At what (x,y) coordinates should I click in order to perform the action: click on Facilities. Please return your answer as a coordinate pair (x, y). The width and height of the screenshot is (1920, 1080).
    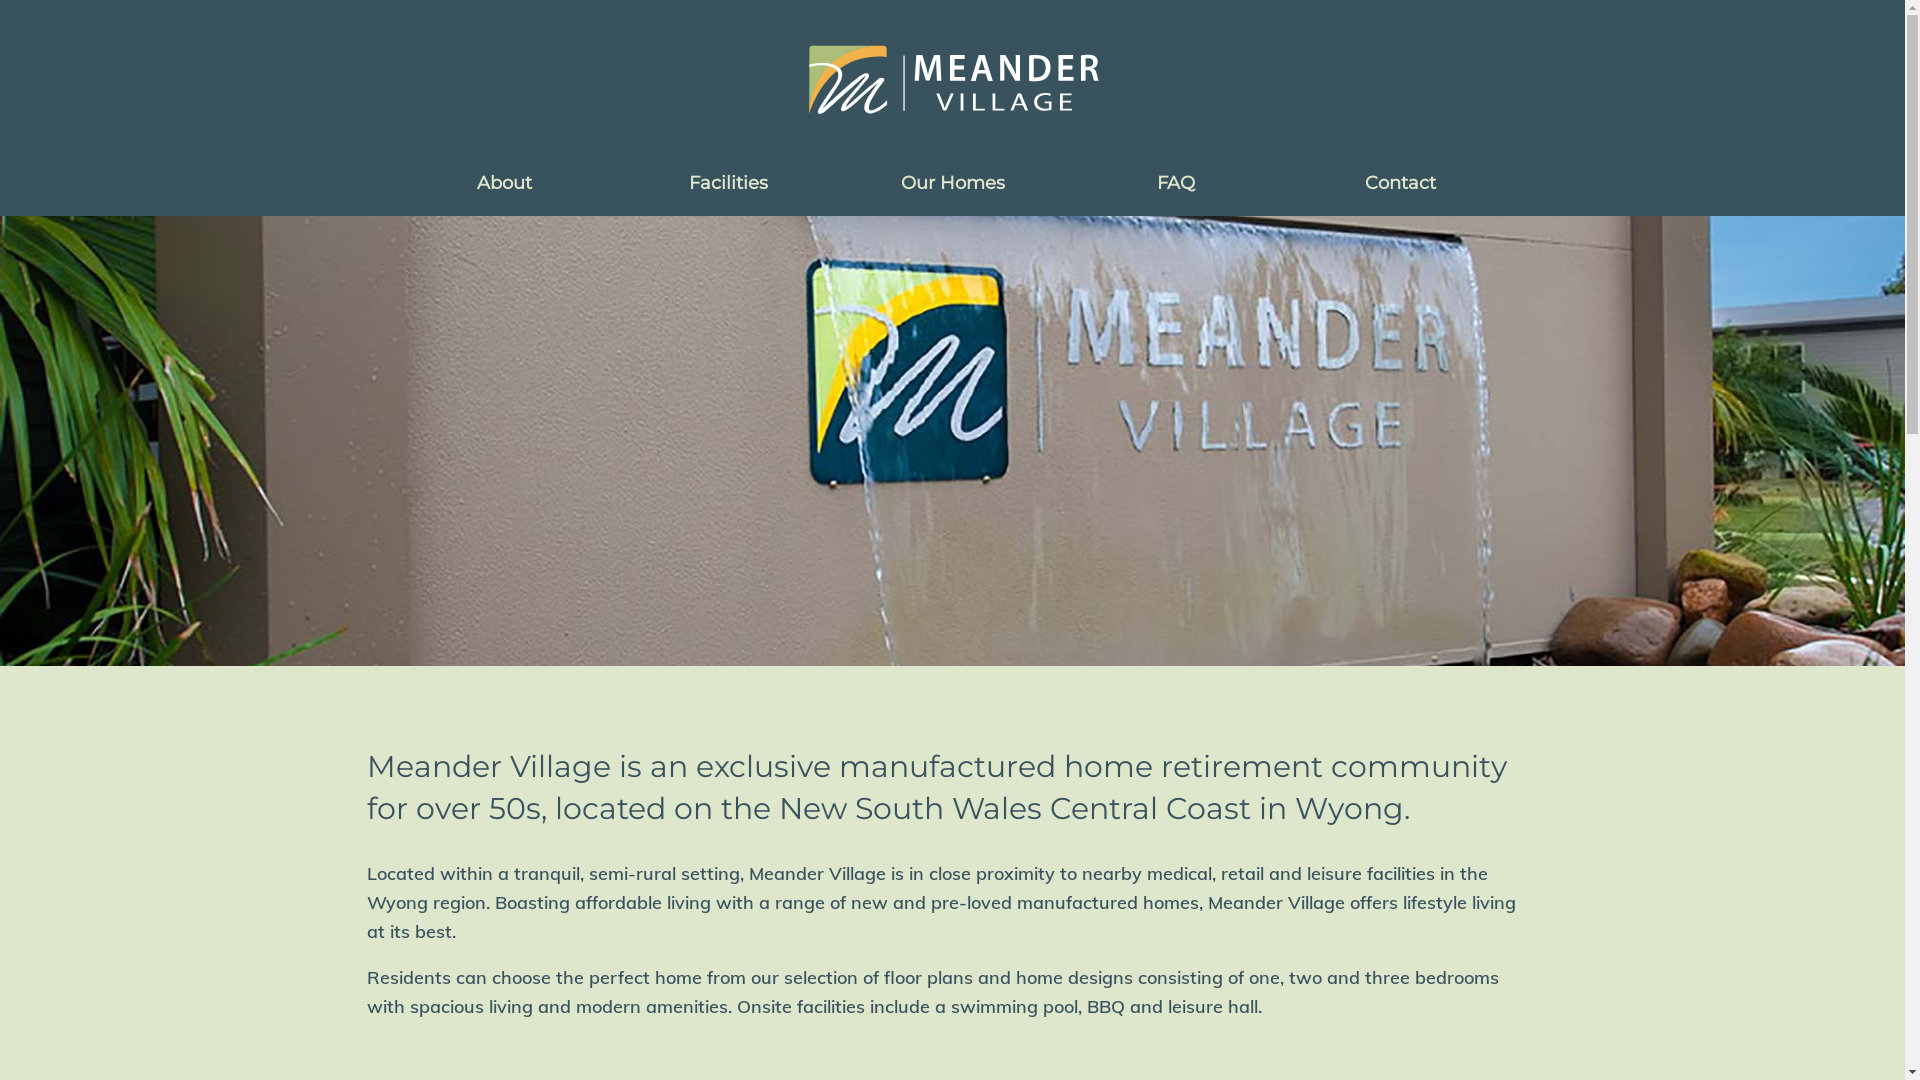
    Looking at the image, I should click on (728, 183).